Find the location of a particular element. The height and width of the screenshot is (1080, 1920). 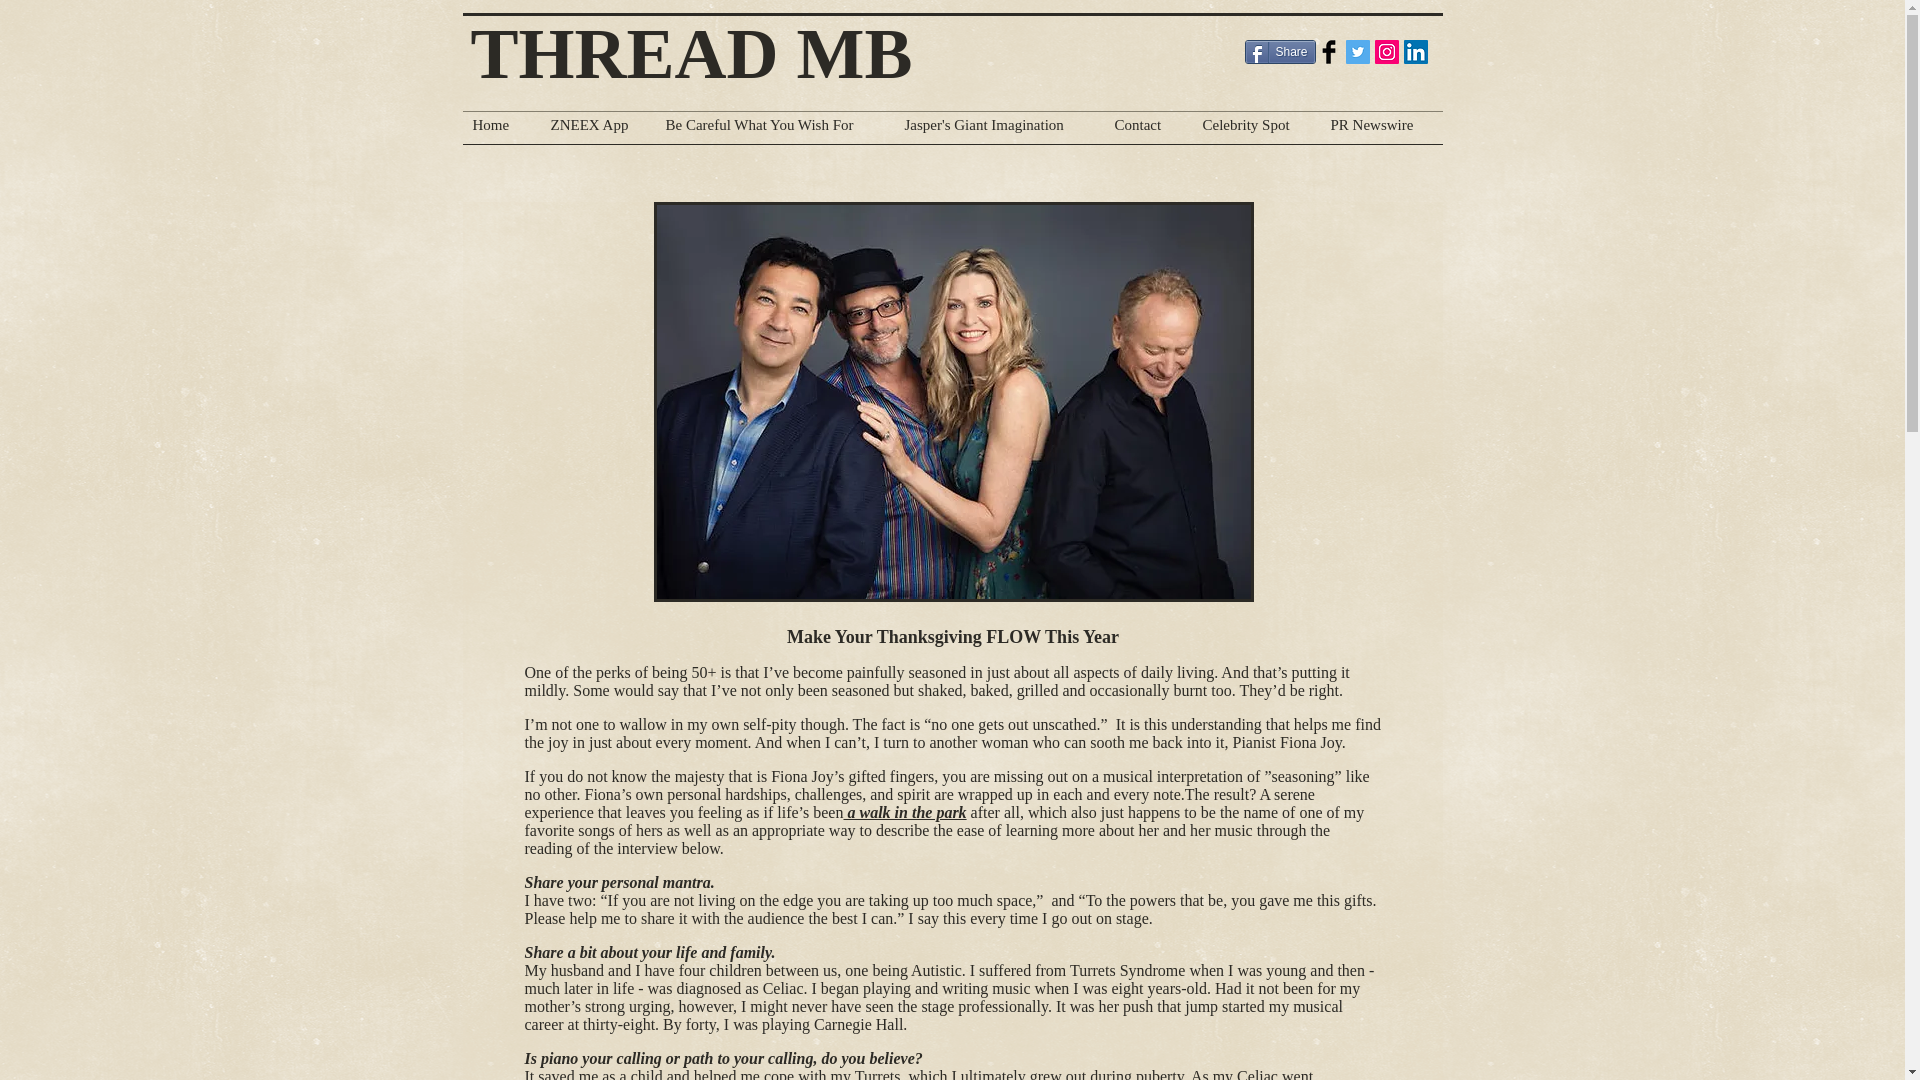

Share is located at coordinates (1280, 51).